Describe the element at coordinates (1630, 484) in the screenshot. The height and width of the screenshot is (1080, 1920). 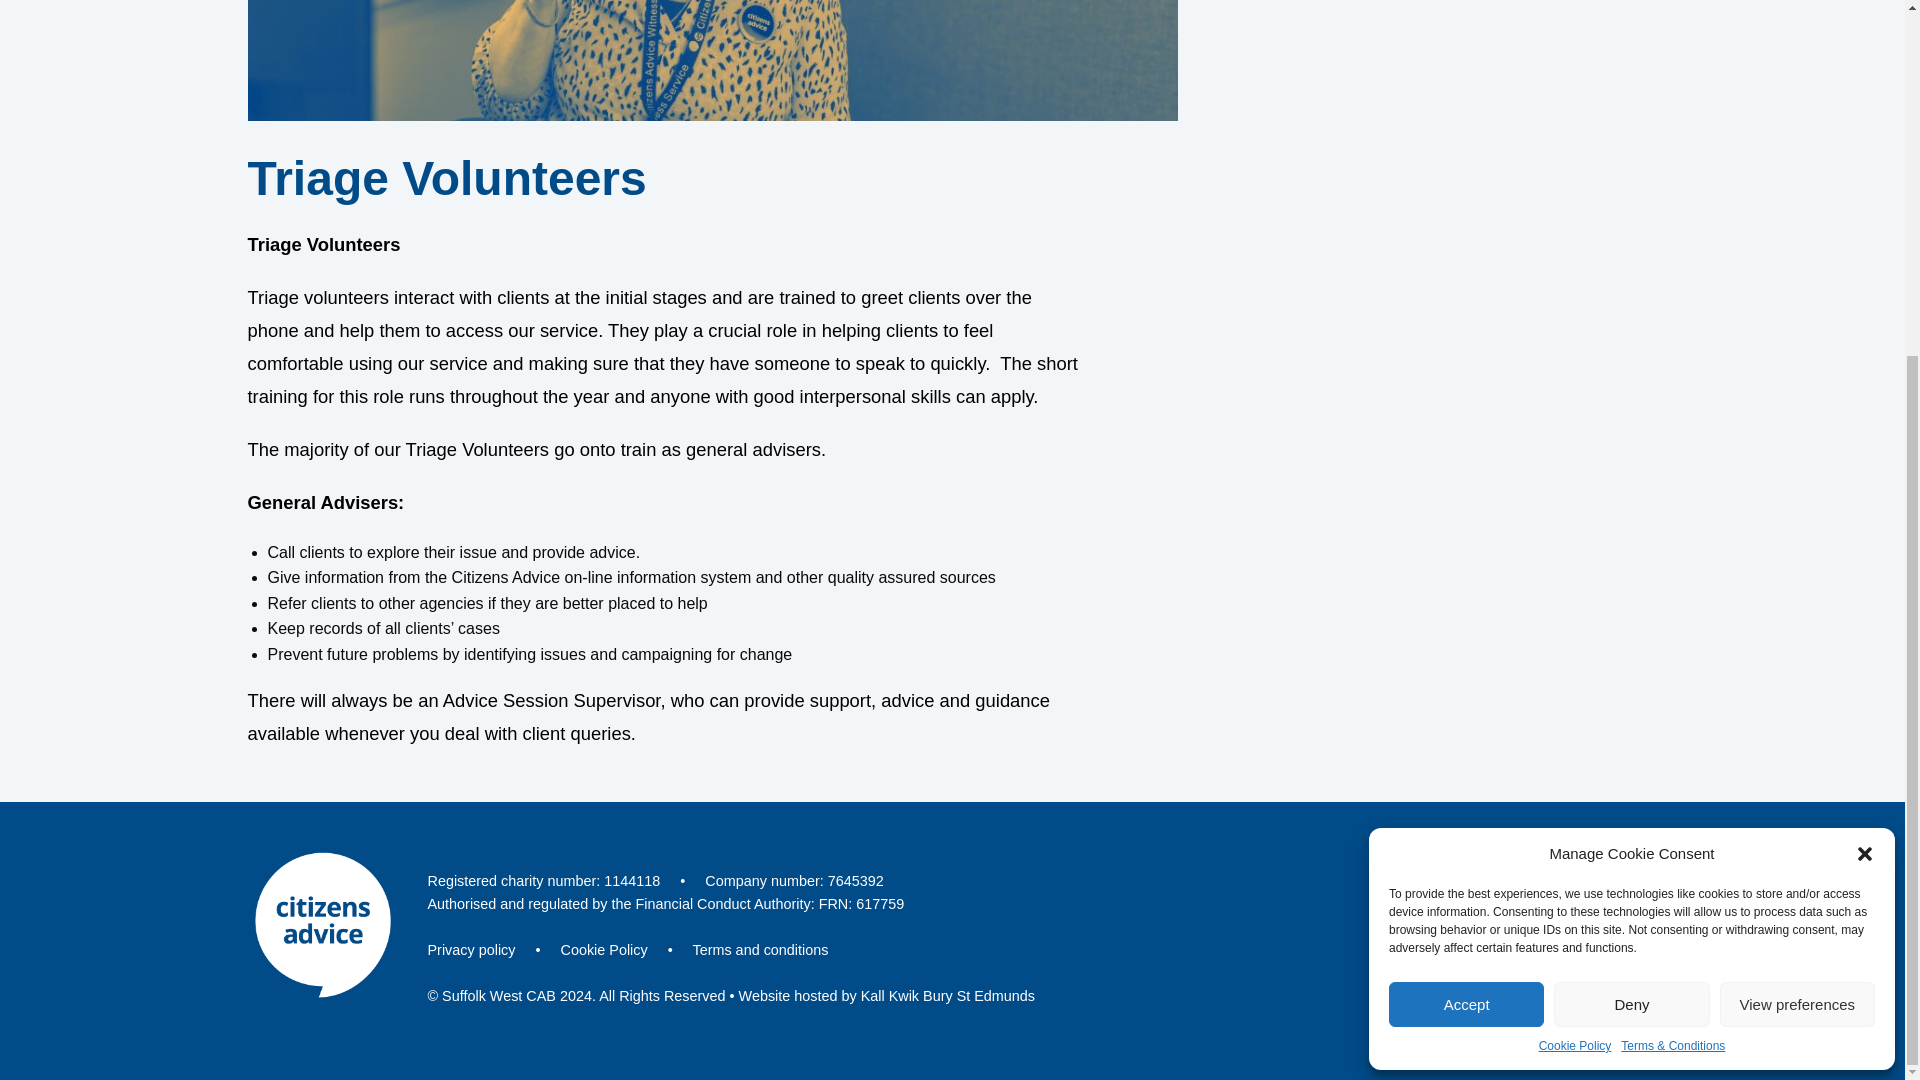
I see `Deny` at that location.